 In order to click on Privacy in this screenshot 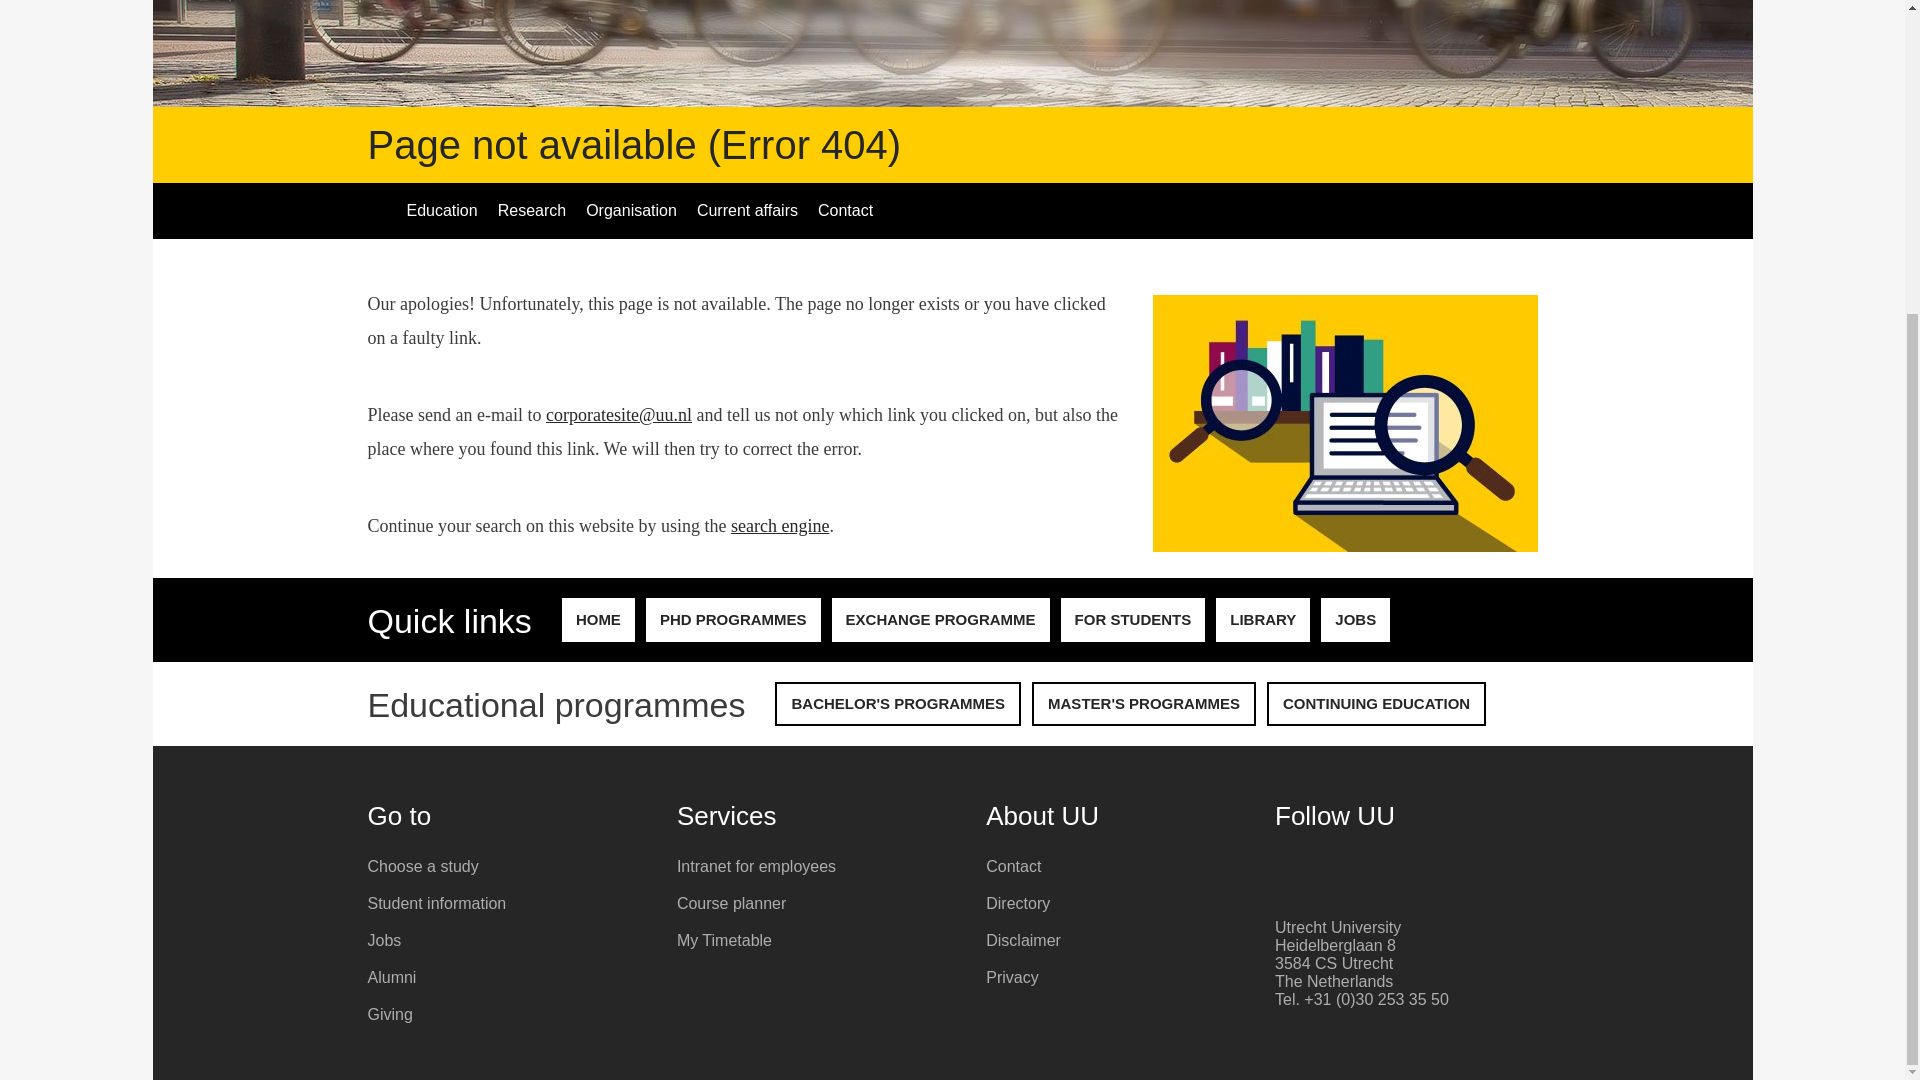, I will do `click(1126, 978)`.